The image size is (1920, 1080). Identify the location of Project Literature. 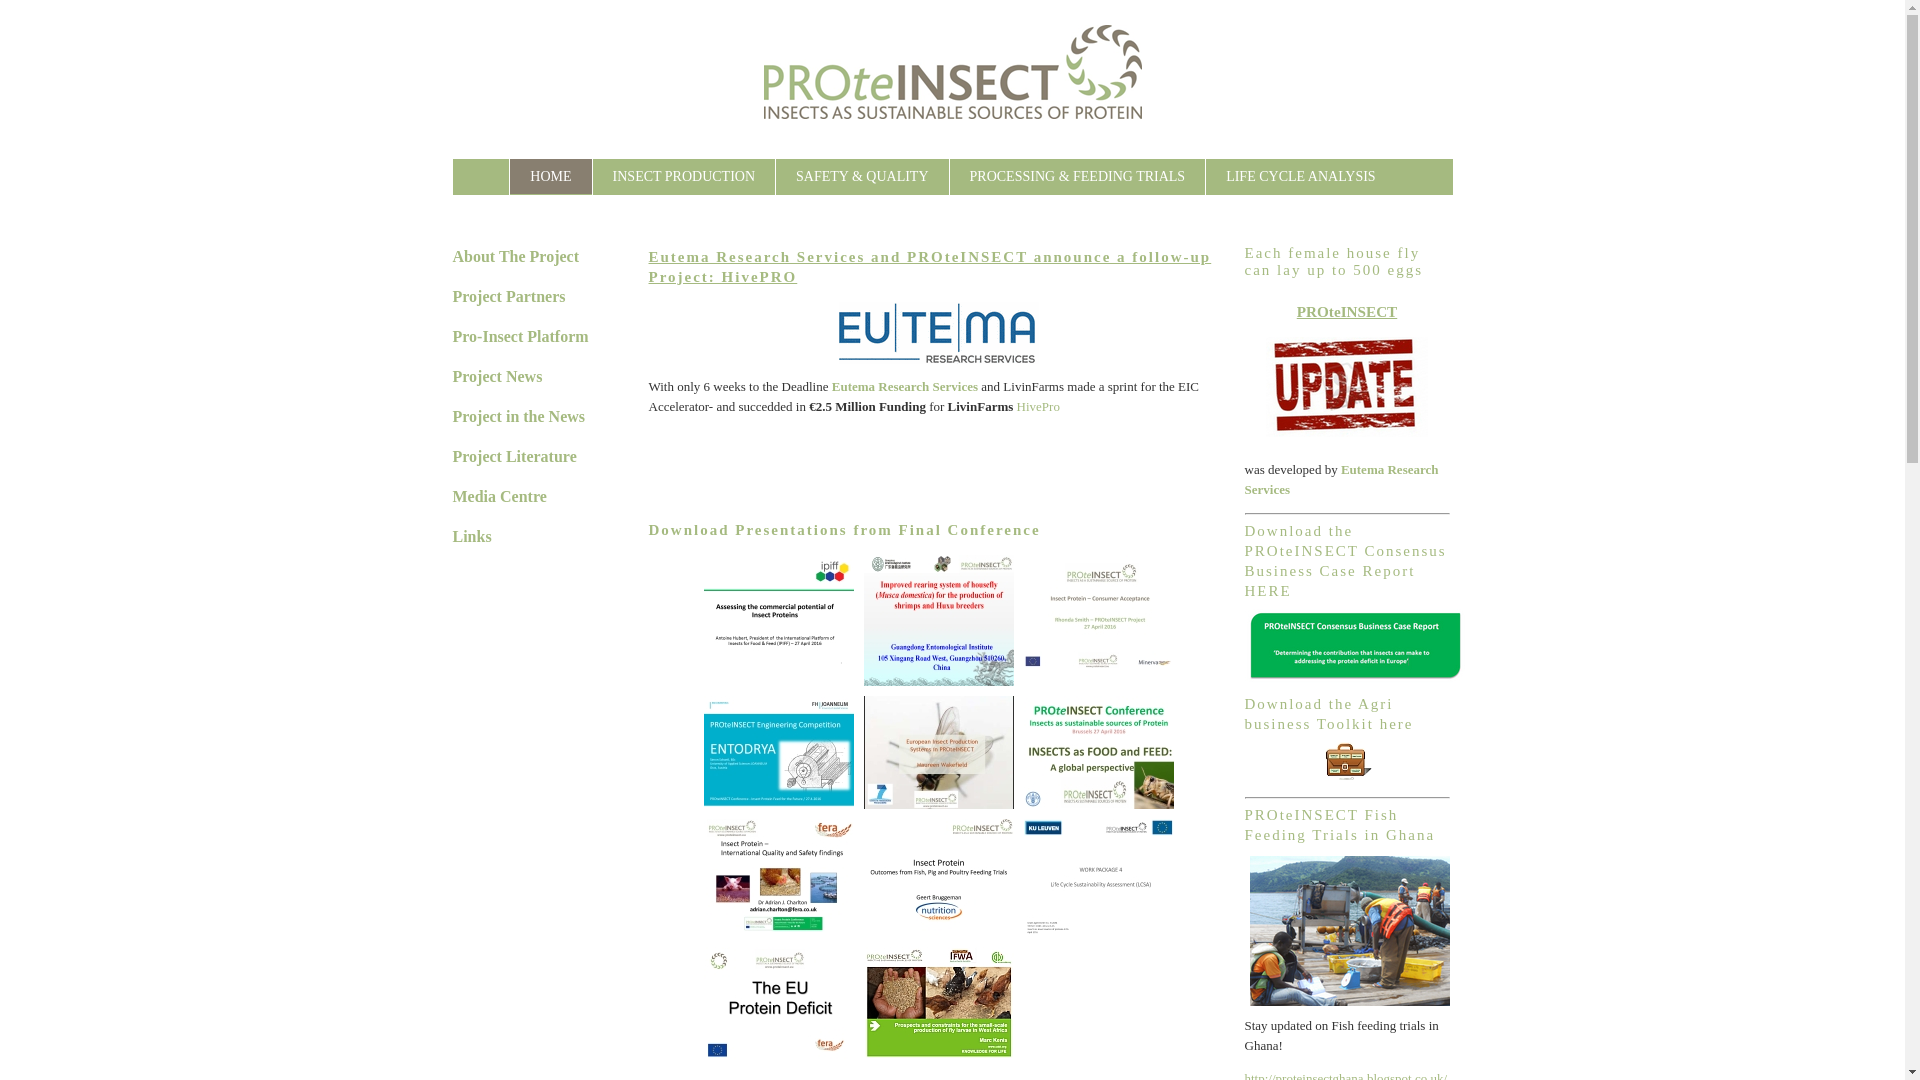
(513, 456).